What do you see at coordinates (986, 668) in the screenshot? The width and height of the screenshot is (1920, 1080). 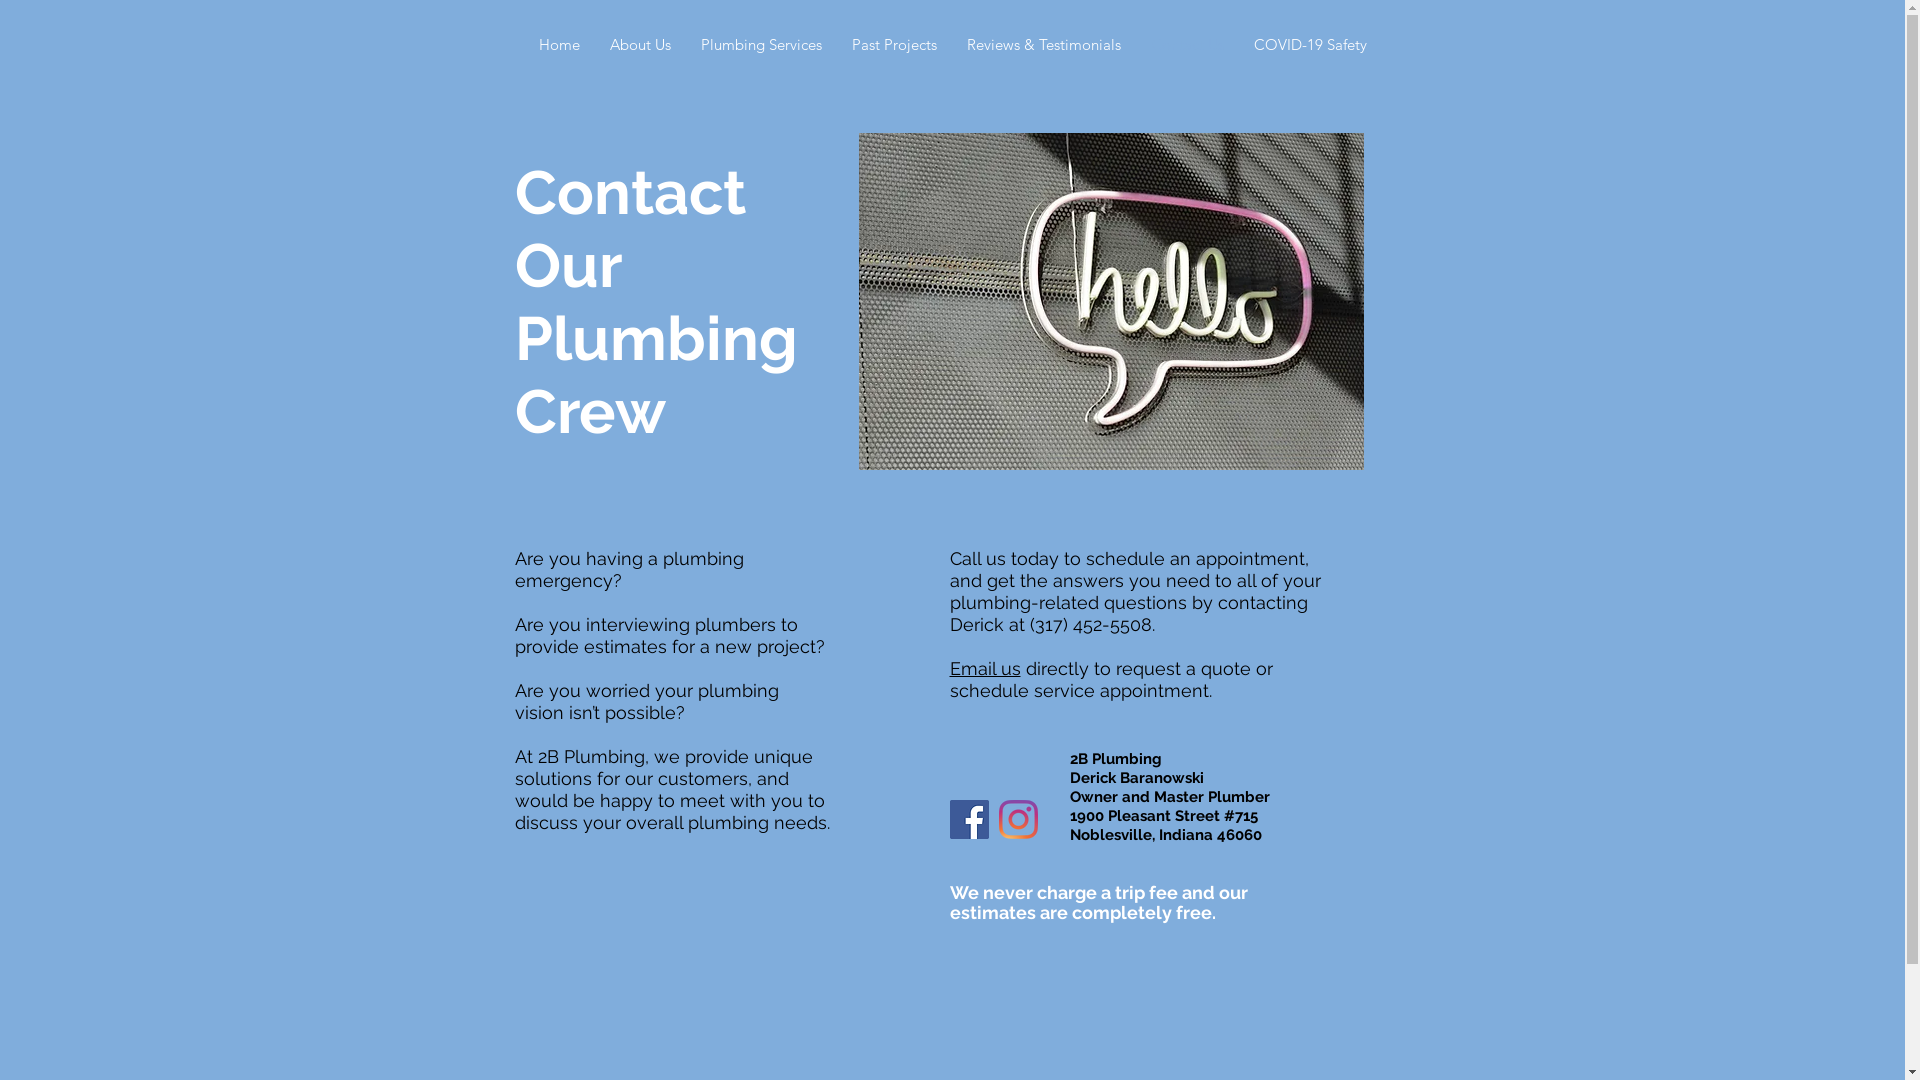 I see `Email us` at bounding box center [986, 668].